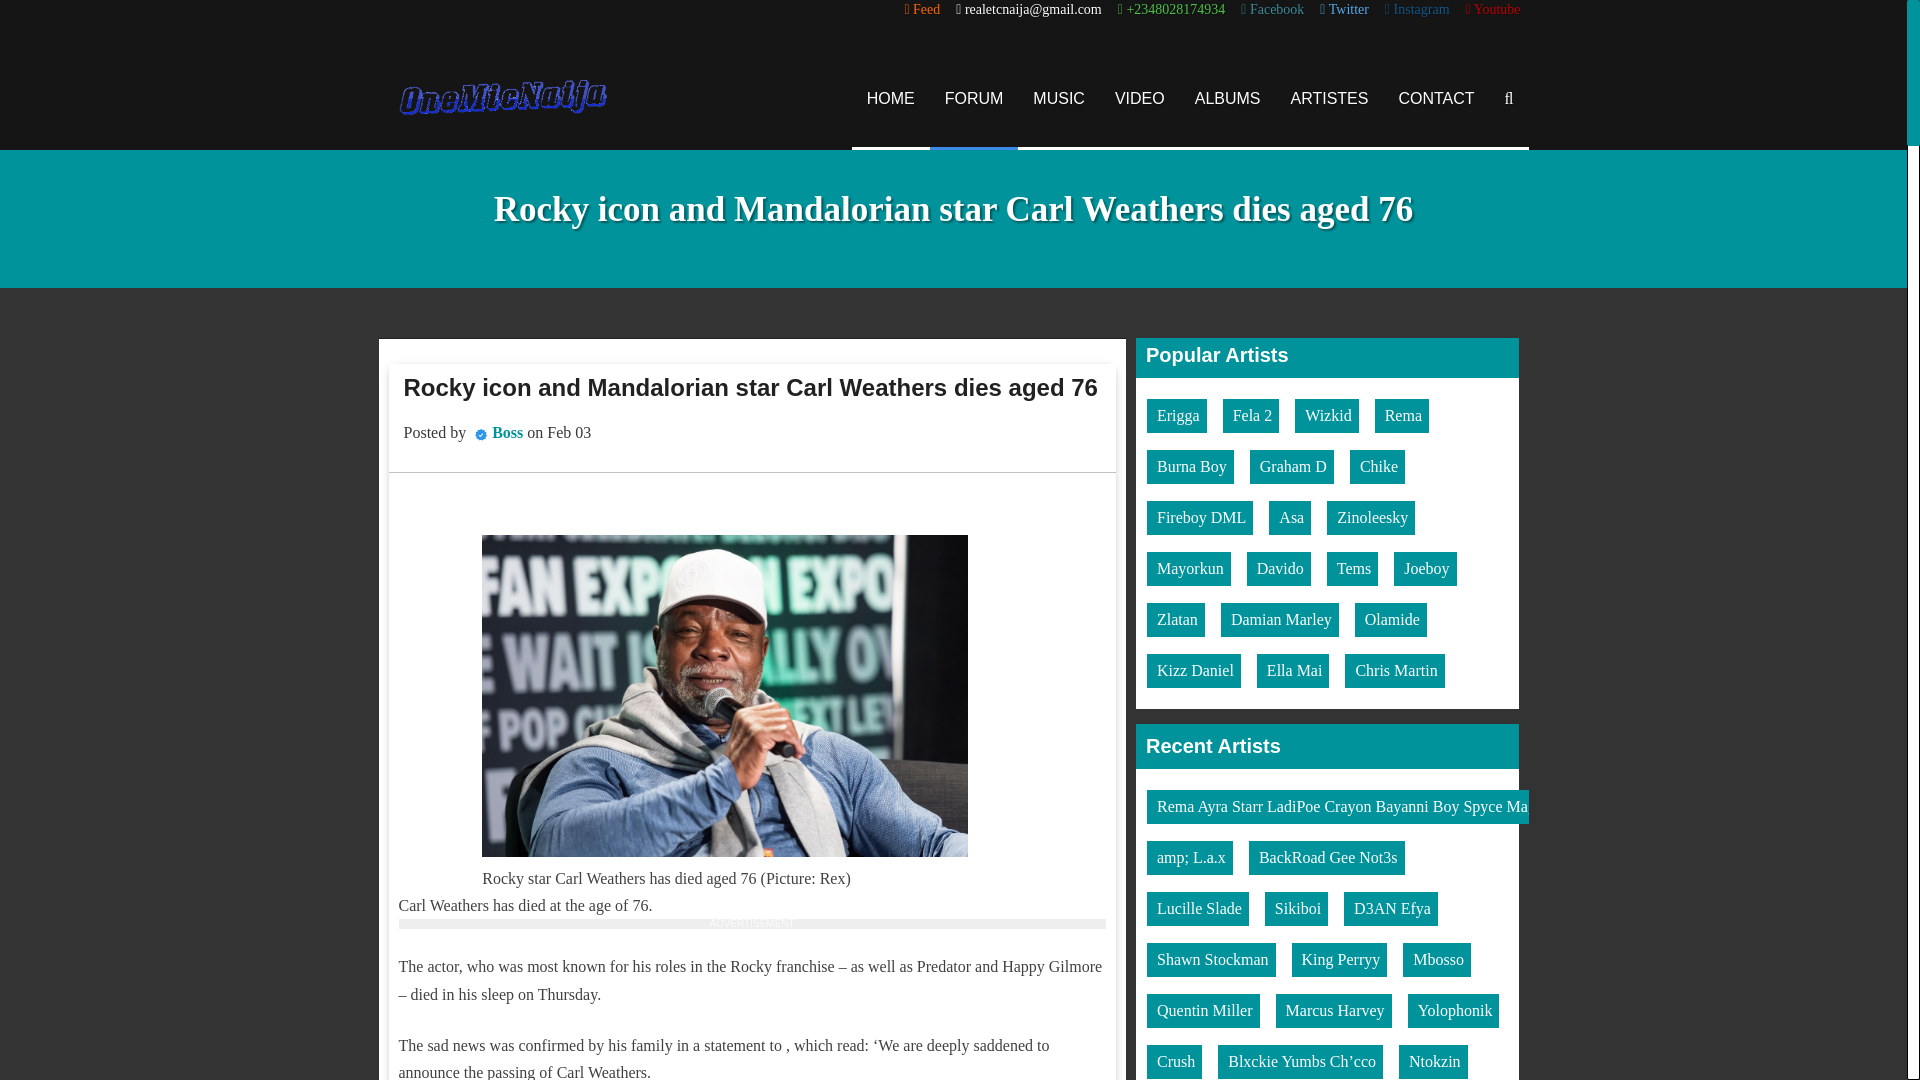 The height and width of the screenshot is (1080, 1920). Describe the element at coordinates (1416, 10) in the screenshot. I see `Instagram` at that location.